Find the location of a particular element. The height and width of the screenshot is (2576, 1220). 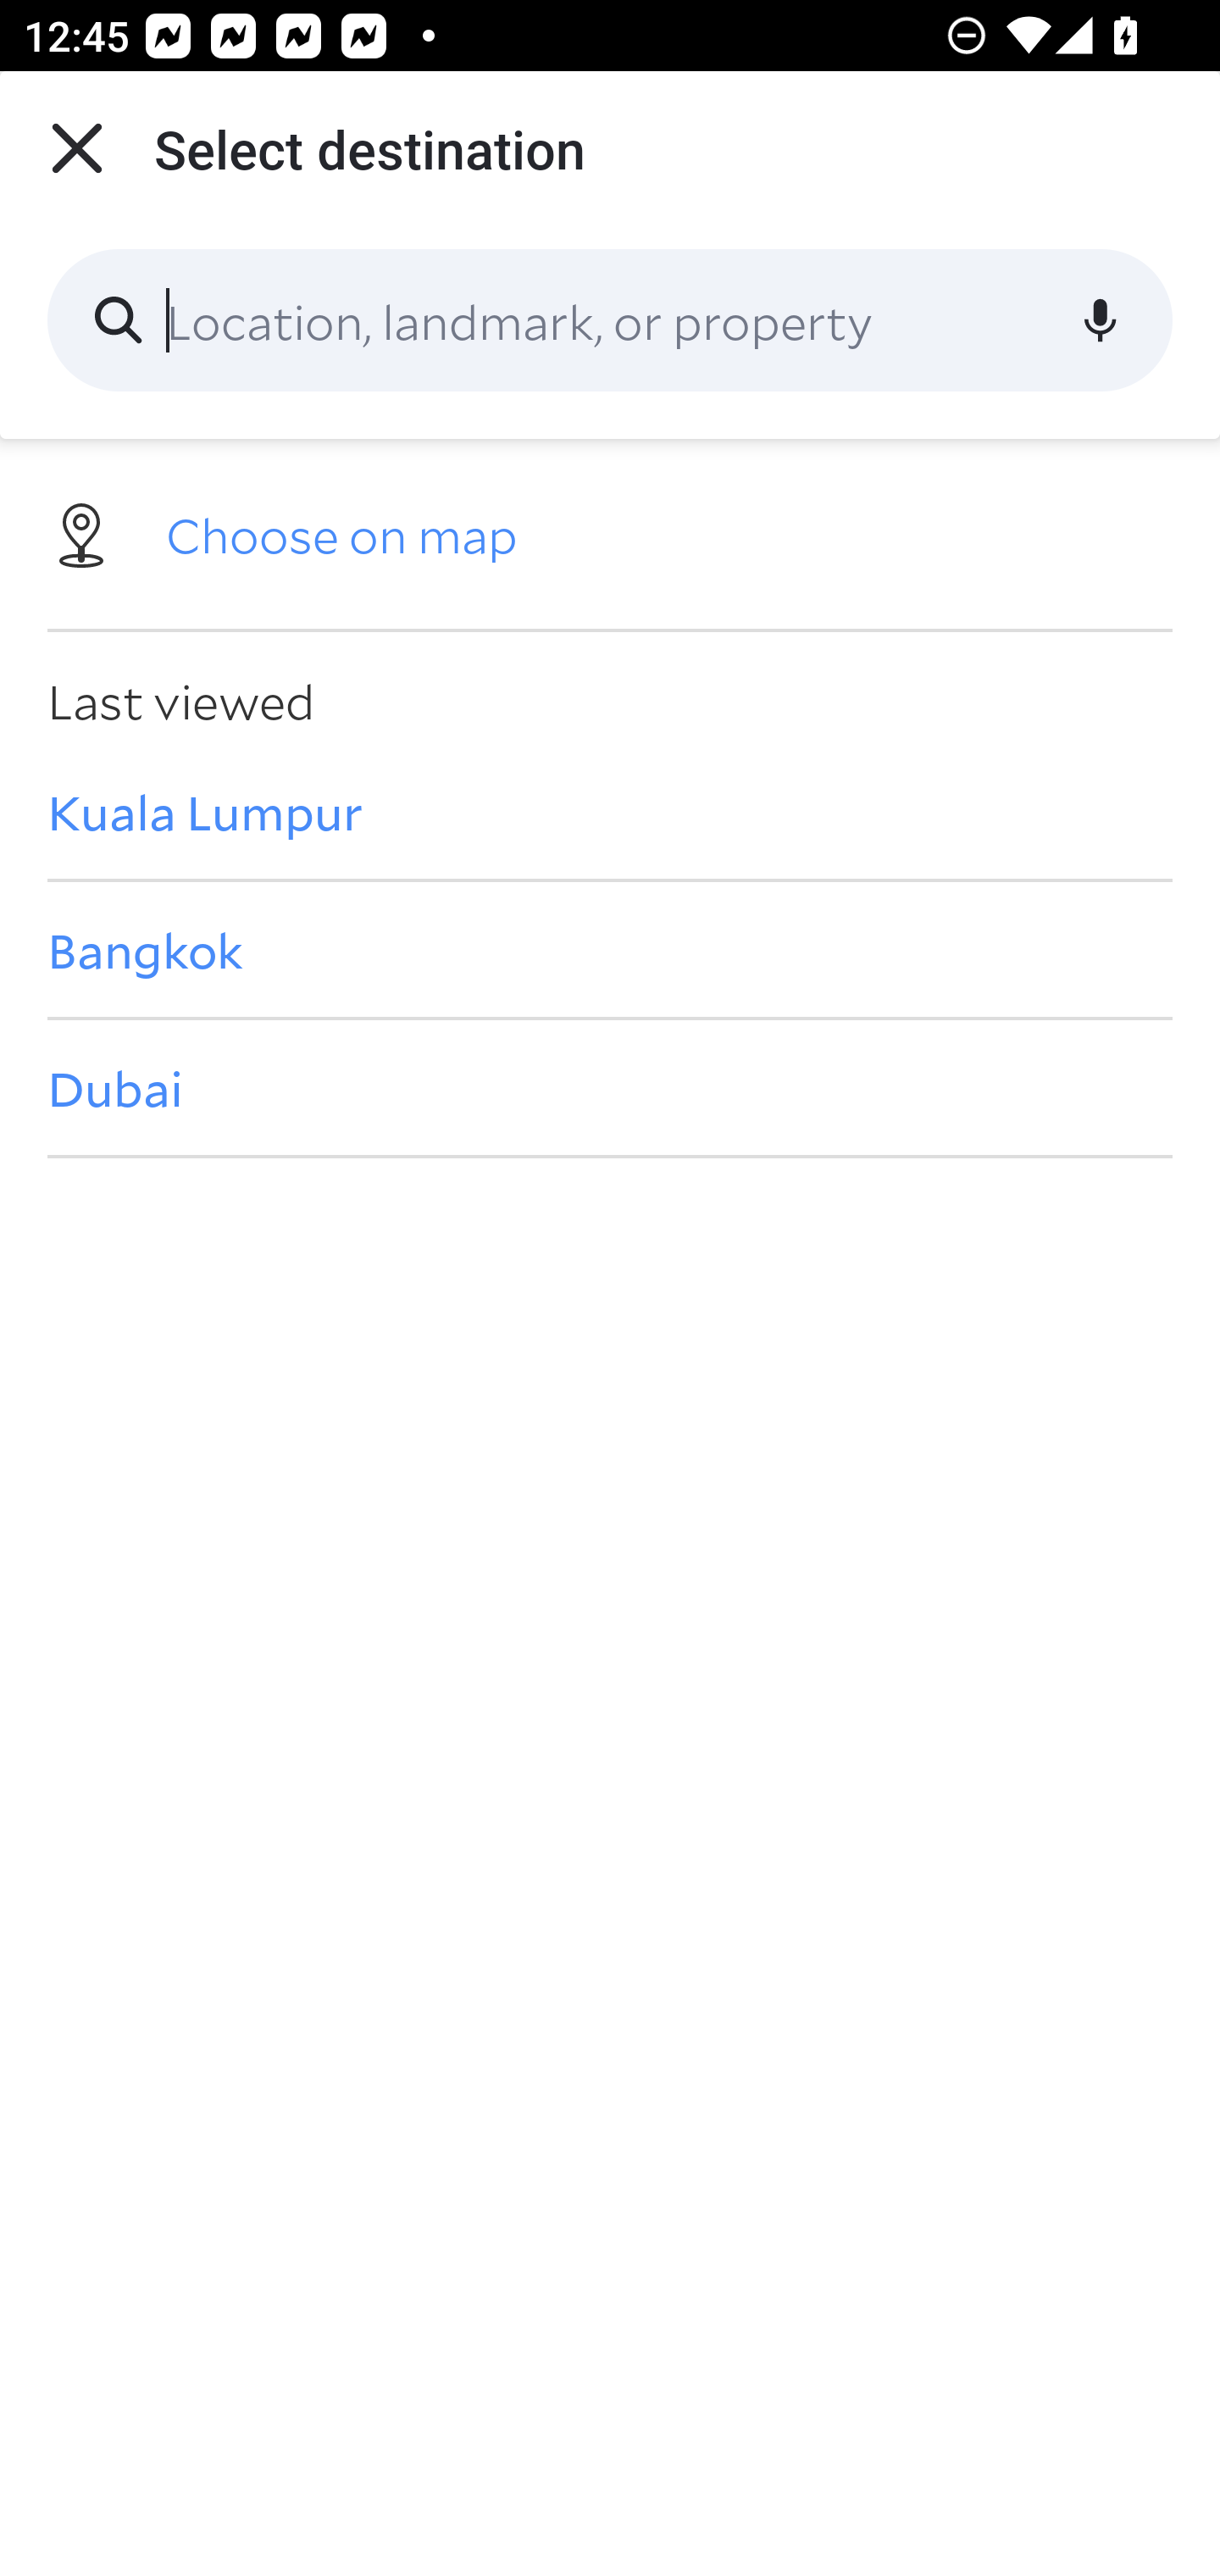

Choose on map is located at coordinates (610, 532).